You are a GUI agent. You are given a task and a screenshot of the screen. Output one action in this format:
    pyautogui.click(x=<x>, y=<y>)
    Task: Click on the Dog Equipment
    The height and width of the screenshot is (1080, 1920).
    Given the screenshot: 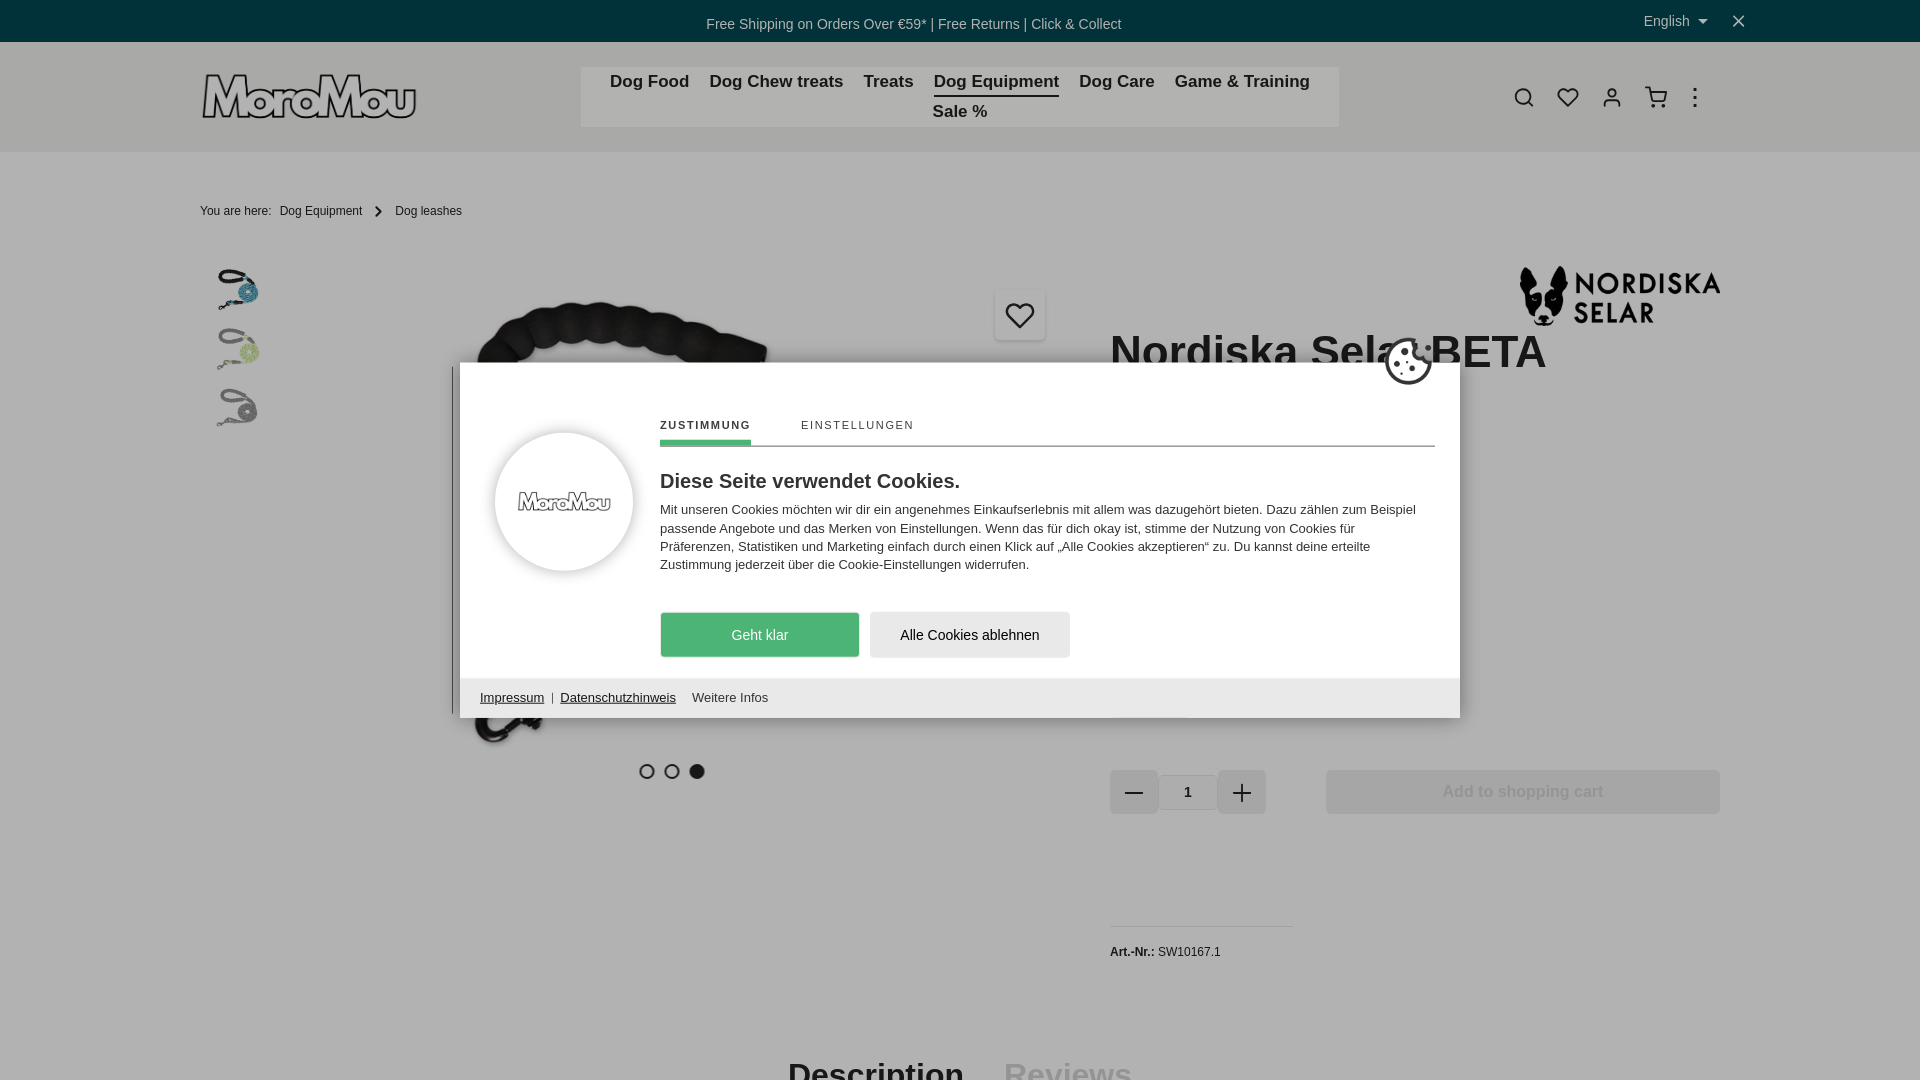 What is the action you would take?
    pyautogui.click(x=996, y=82)
    